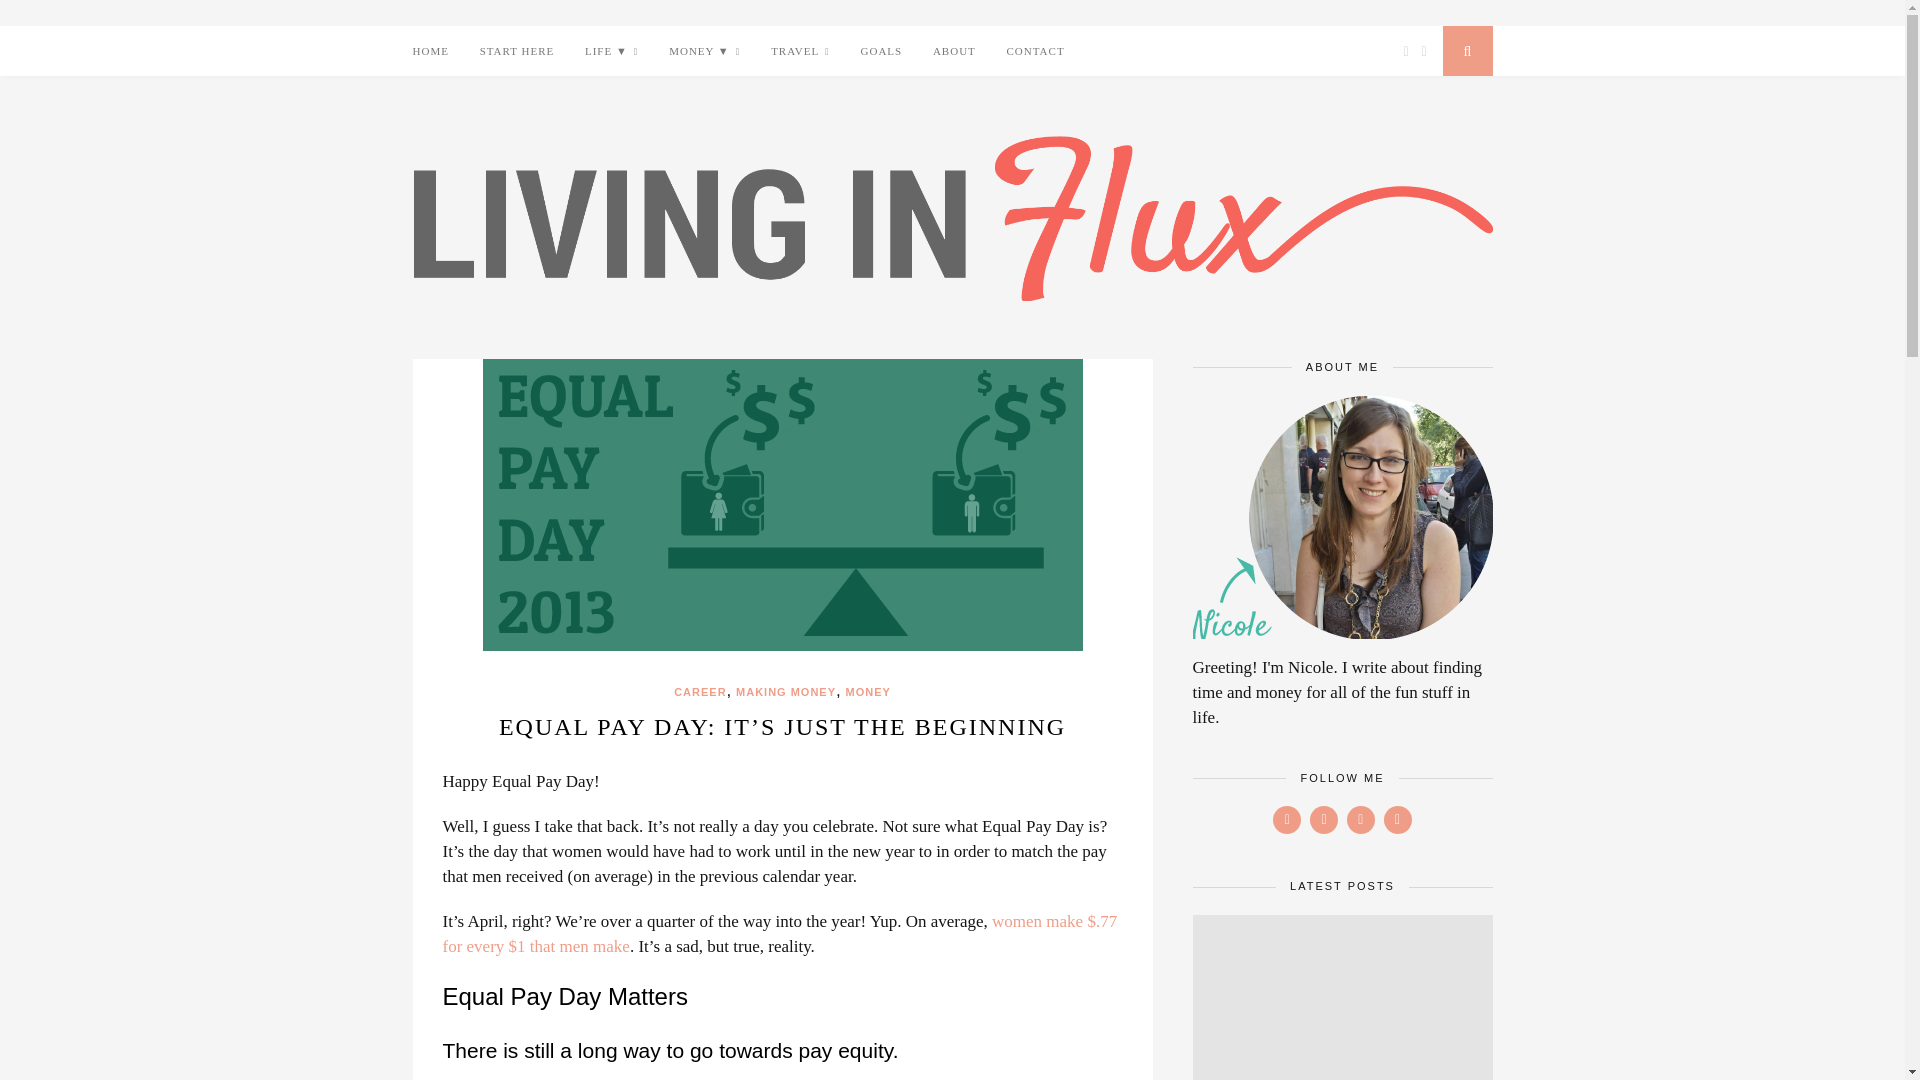 The height and width of the screenshot is (1080, 1920). Describe the element at coordinates (517, 50) in the screenshot. I see `START HERE` at that location.